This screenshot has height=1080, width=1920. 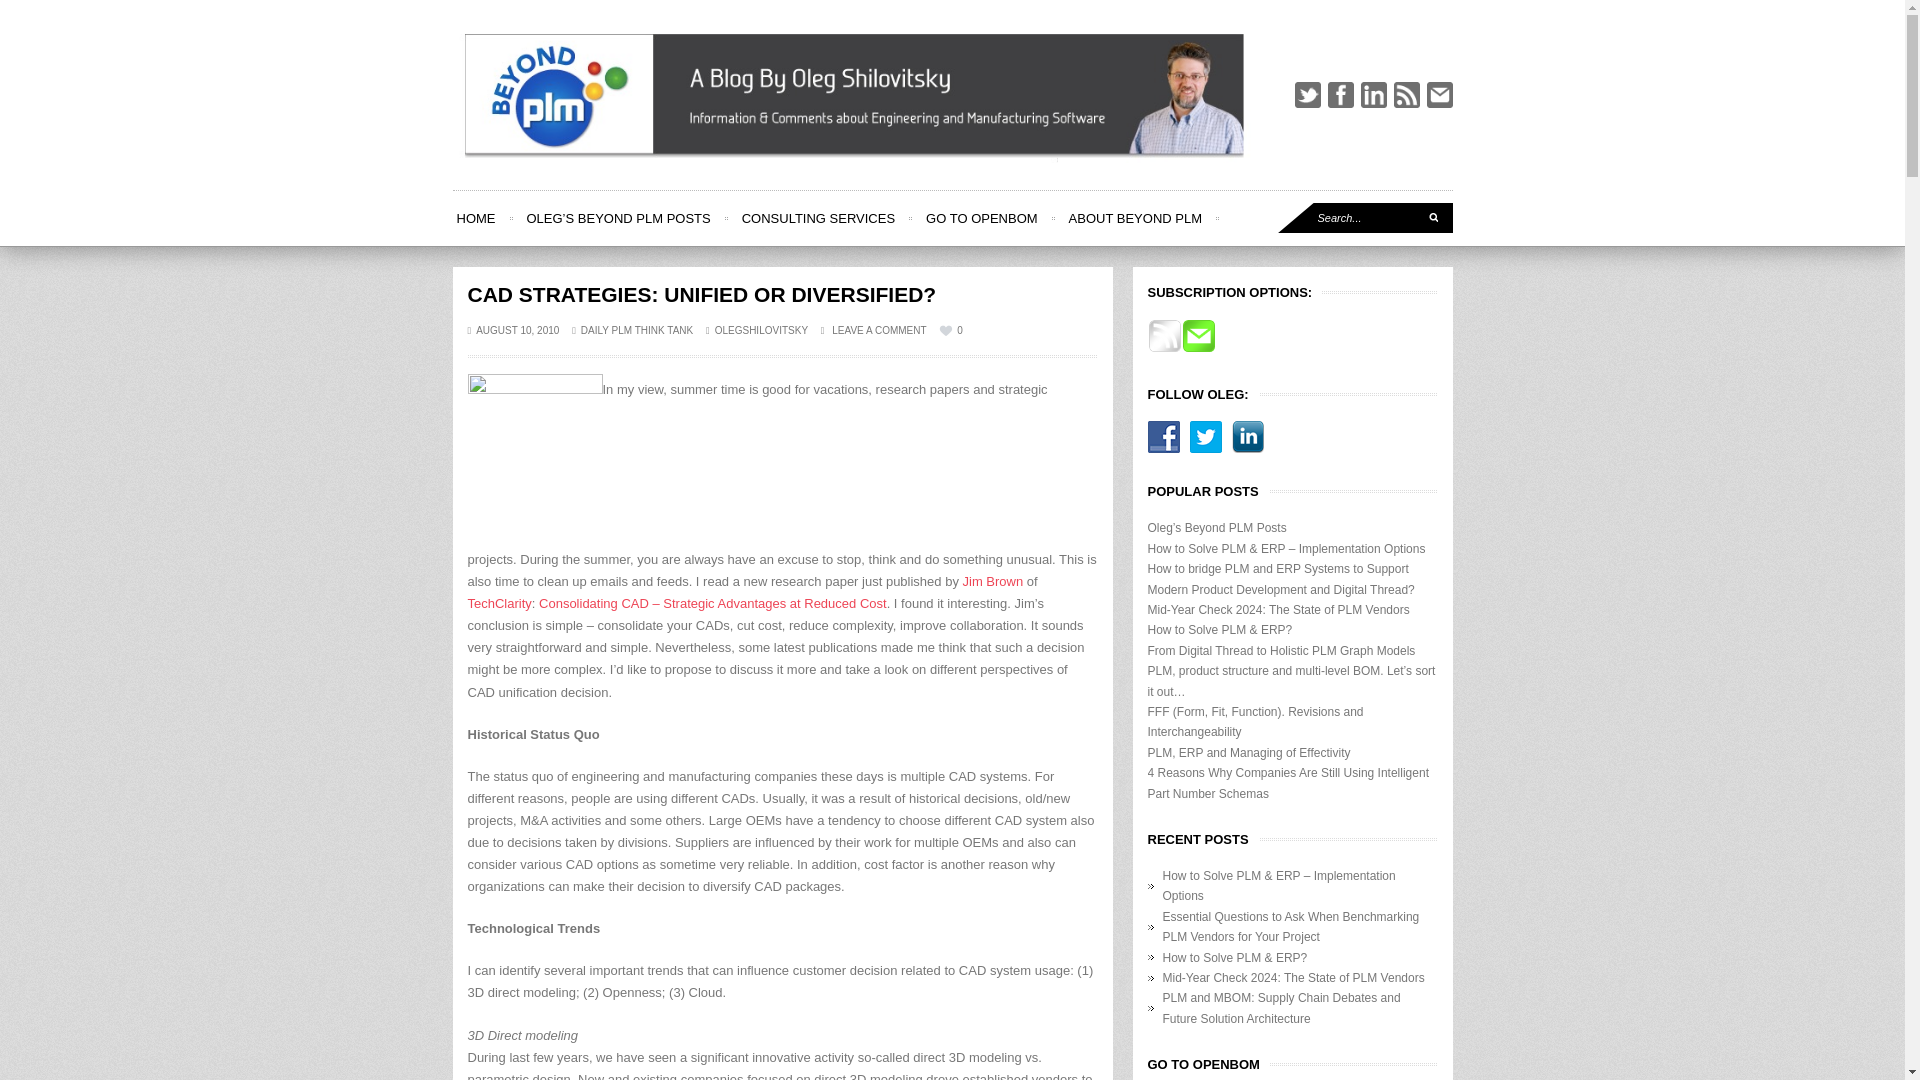 What do you see at coordinates (1135, 218) in the screenshot?
I see `ABOUT BEYOND PLM` at bounding box center [1135, 218].